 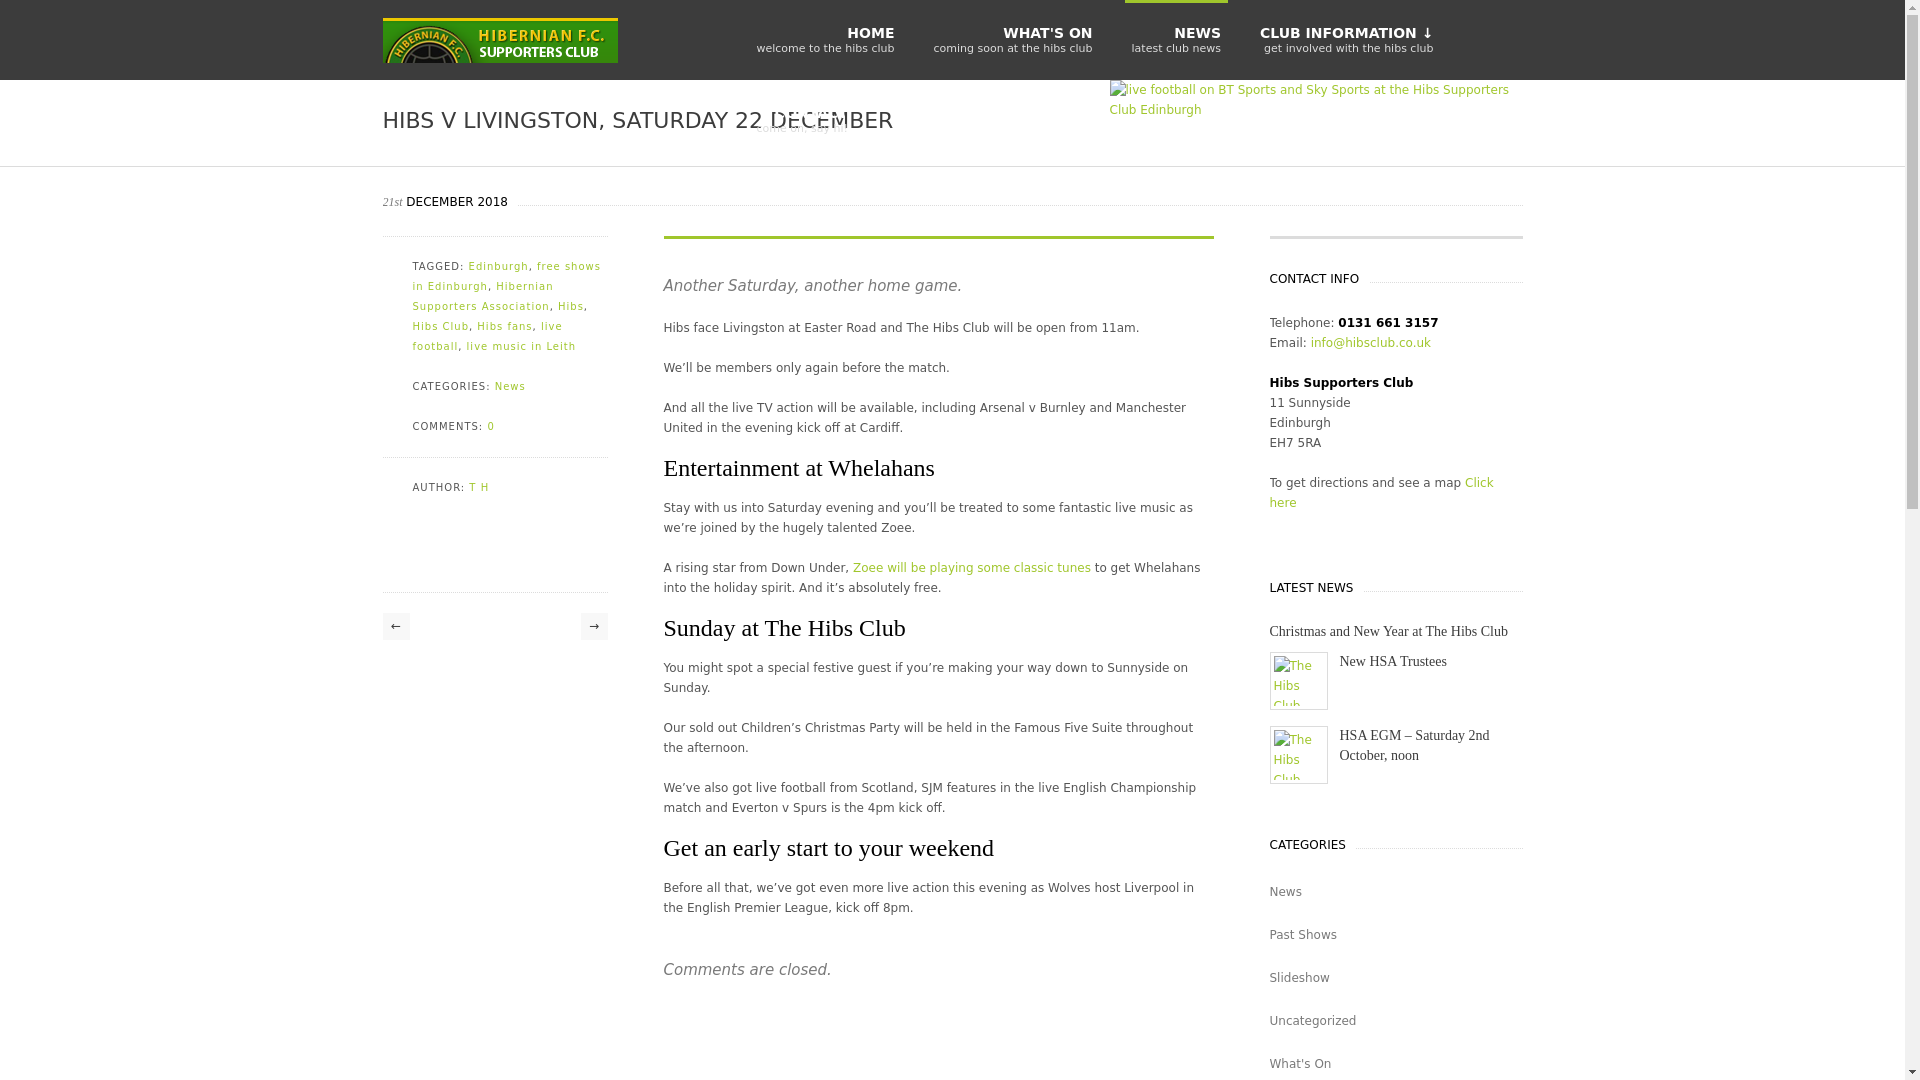 I want to click on Edinburgh, so click(x=1012, y=40).